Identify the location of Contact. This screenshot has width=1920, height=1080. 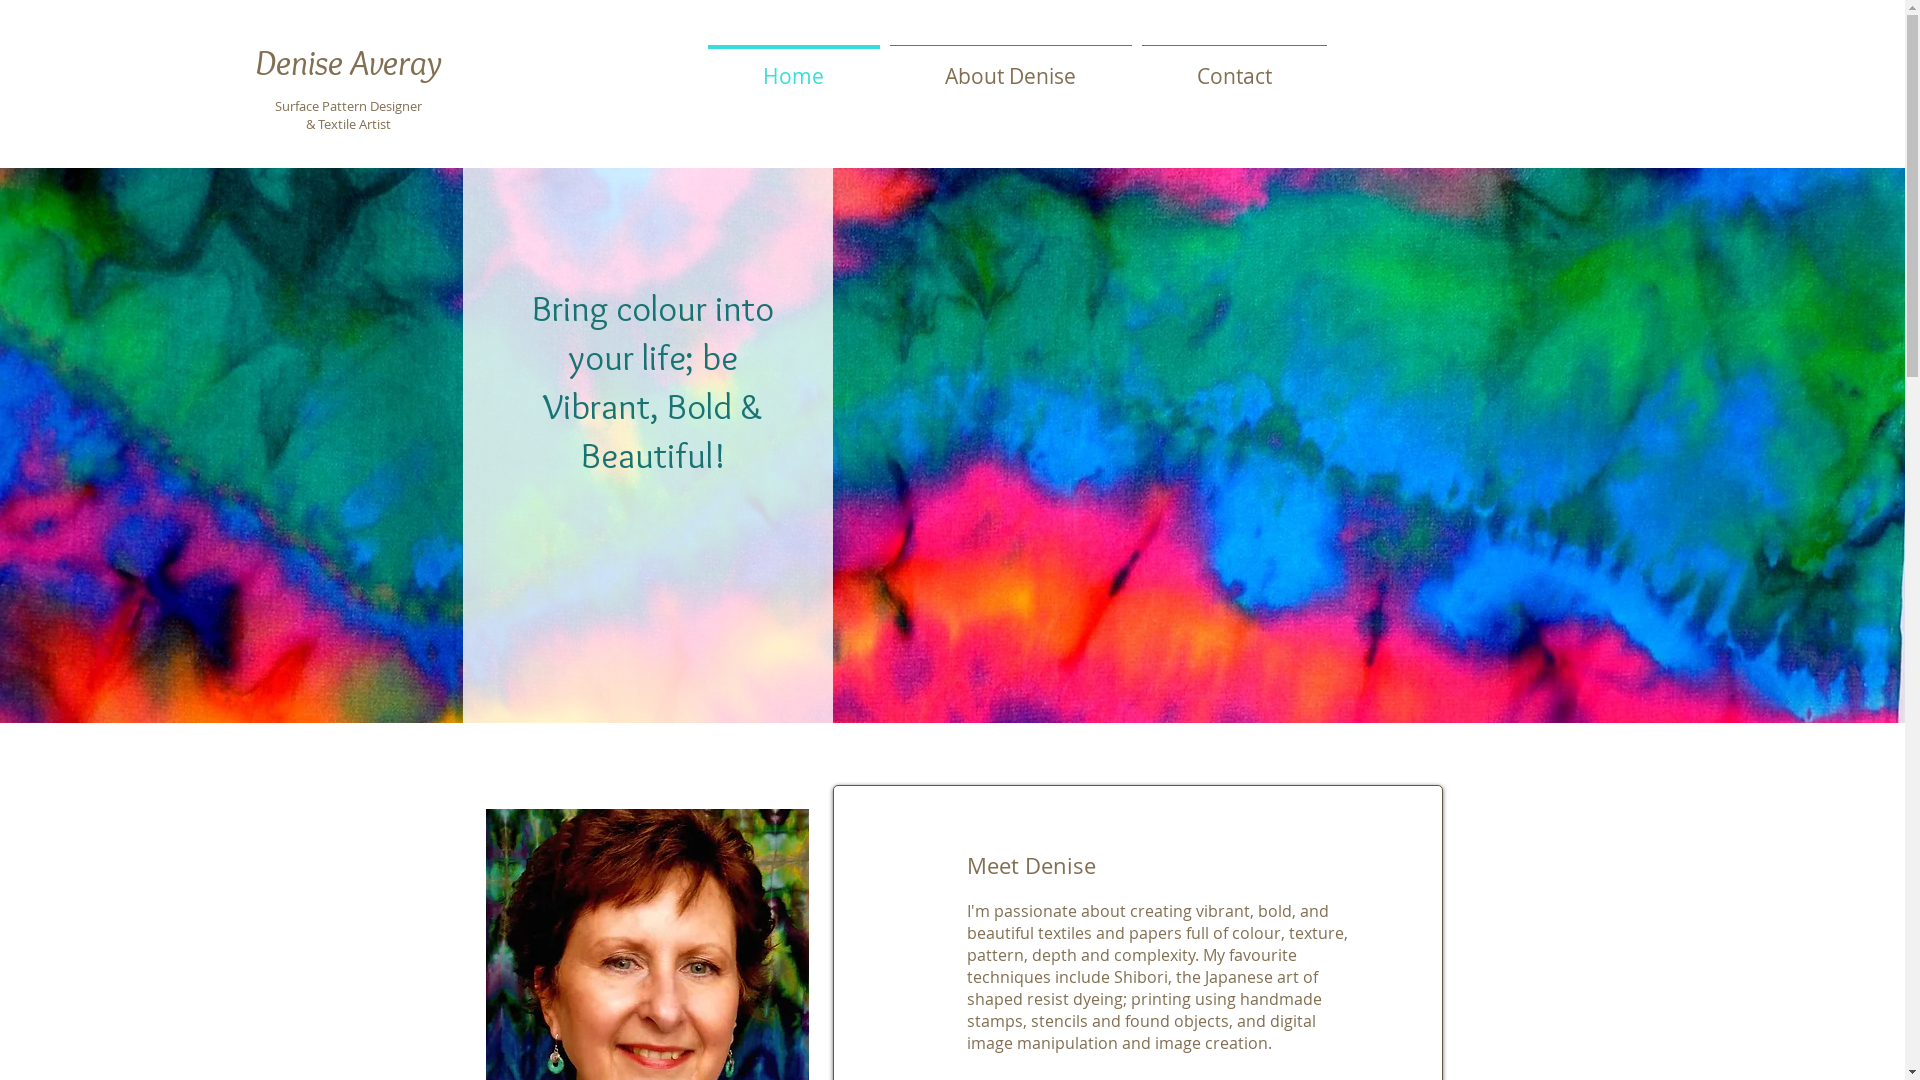
(1234, 67).